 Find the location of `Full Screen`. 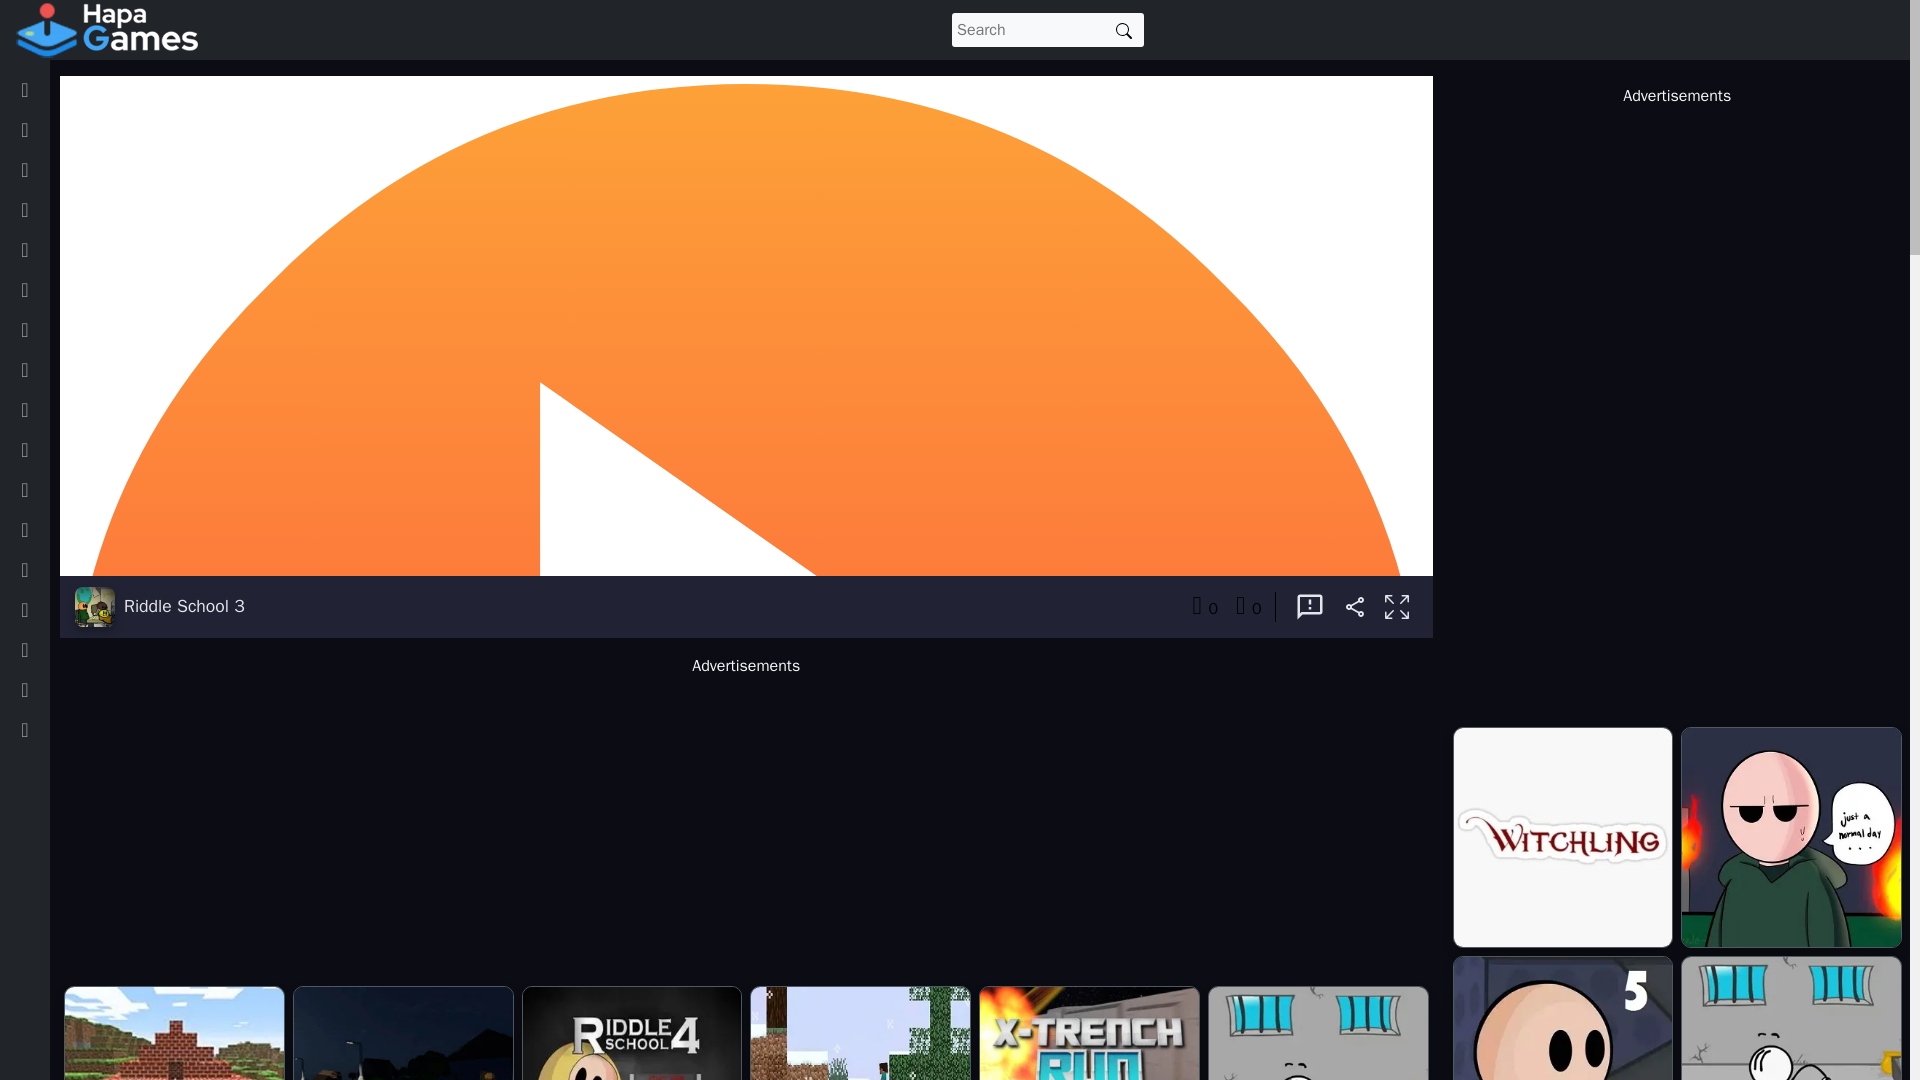

Full Screen is located at coordinates (1396, 608).